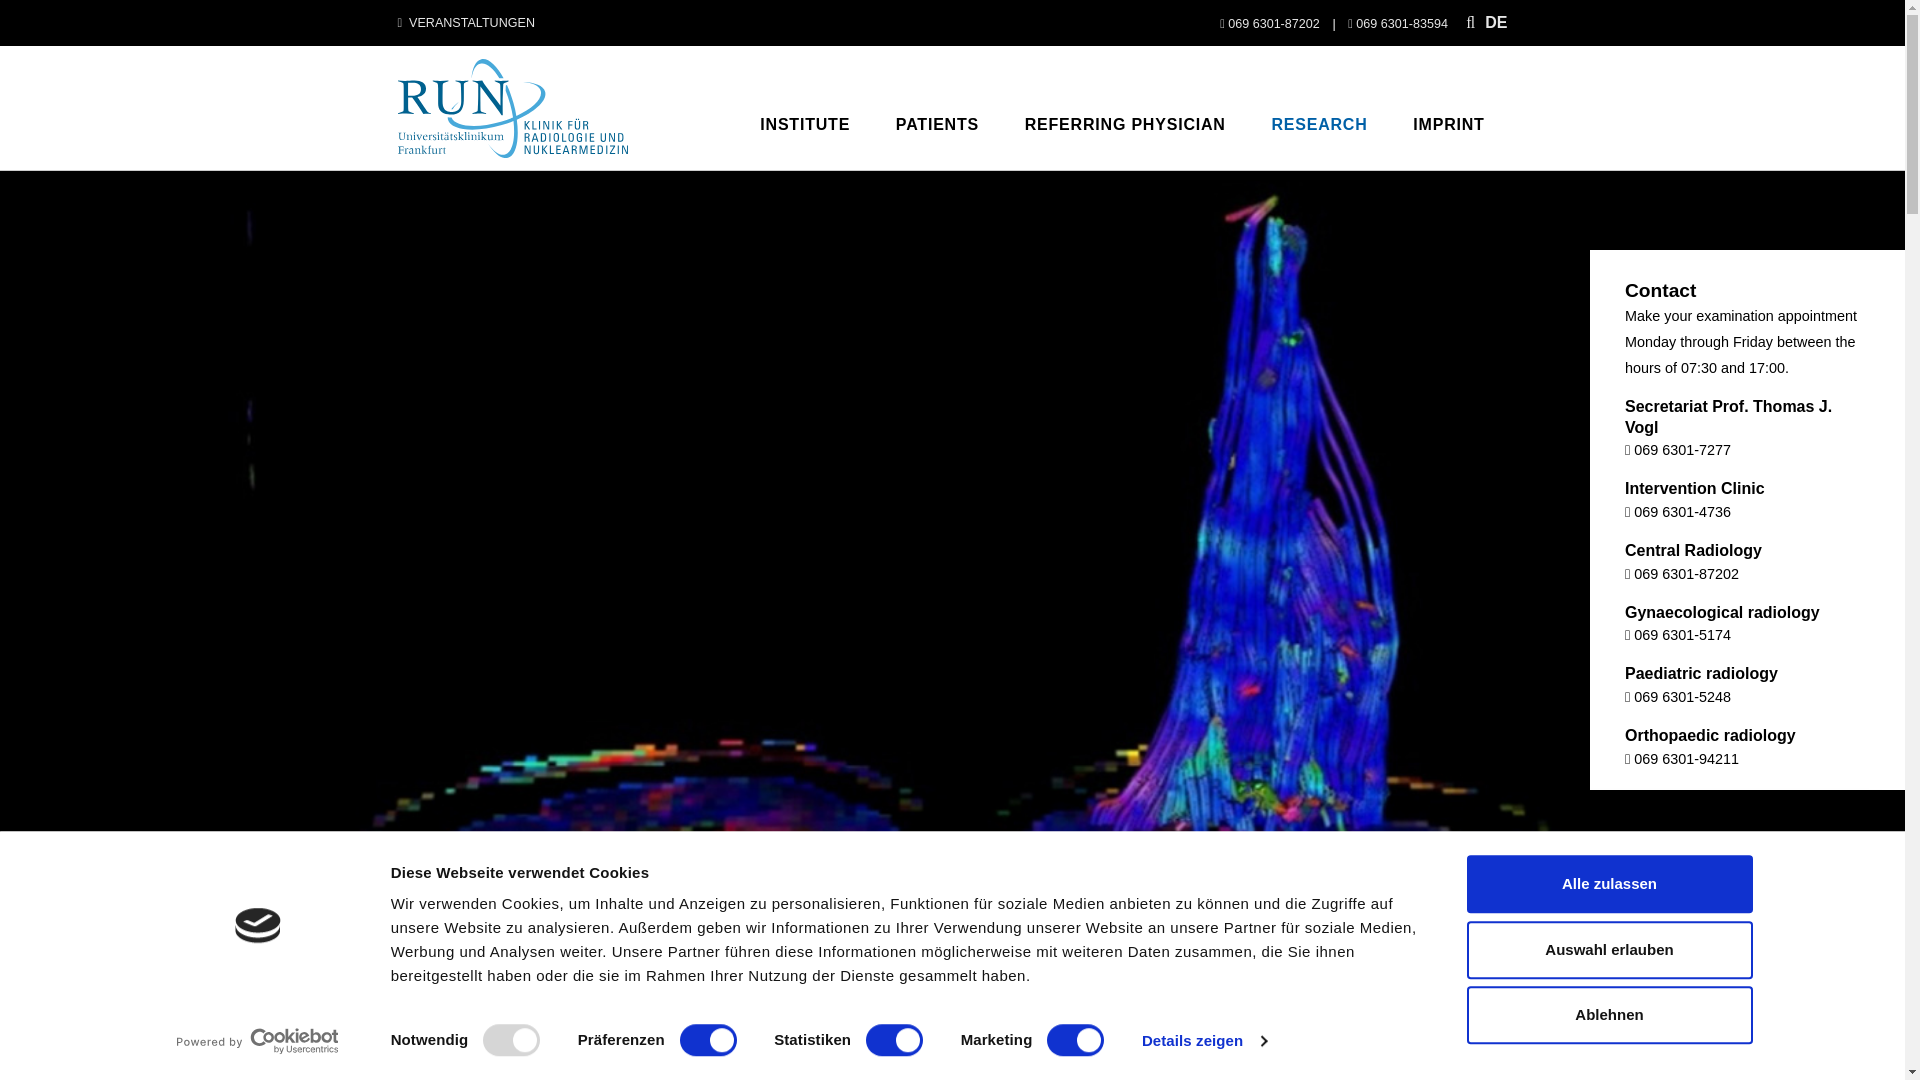 The height and width of the screenshot is (1080, 1920). What do you see at coordinates (1397, 24) in the screenshot?
I see ` 069 6301-83594` at bounding box center [1397, 24].